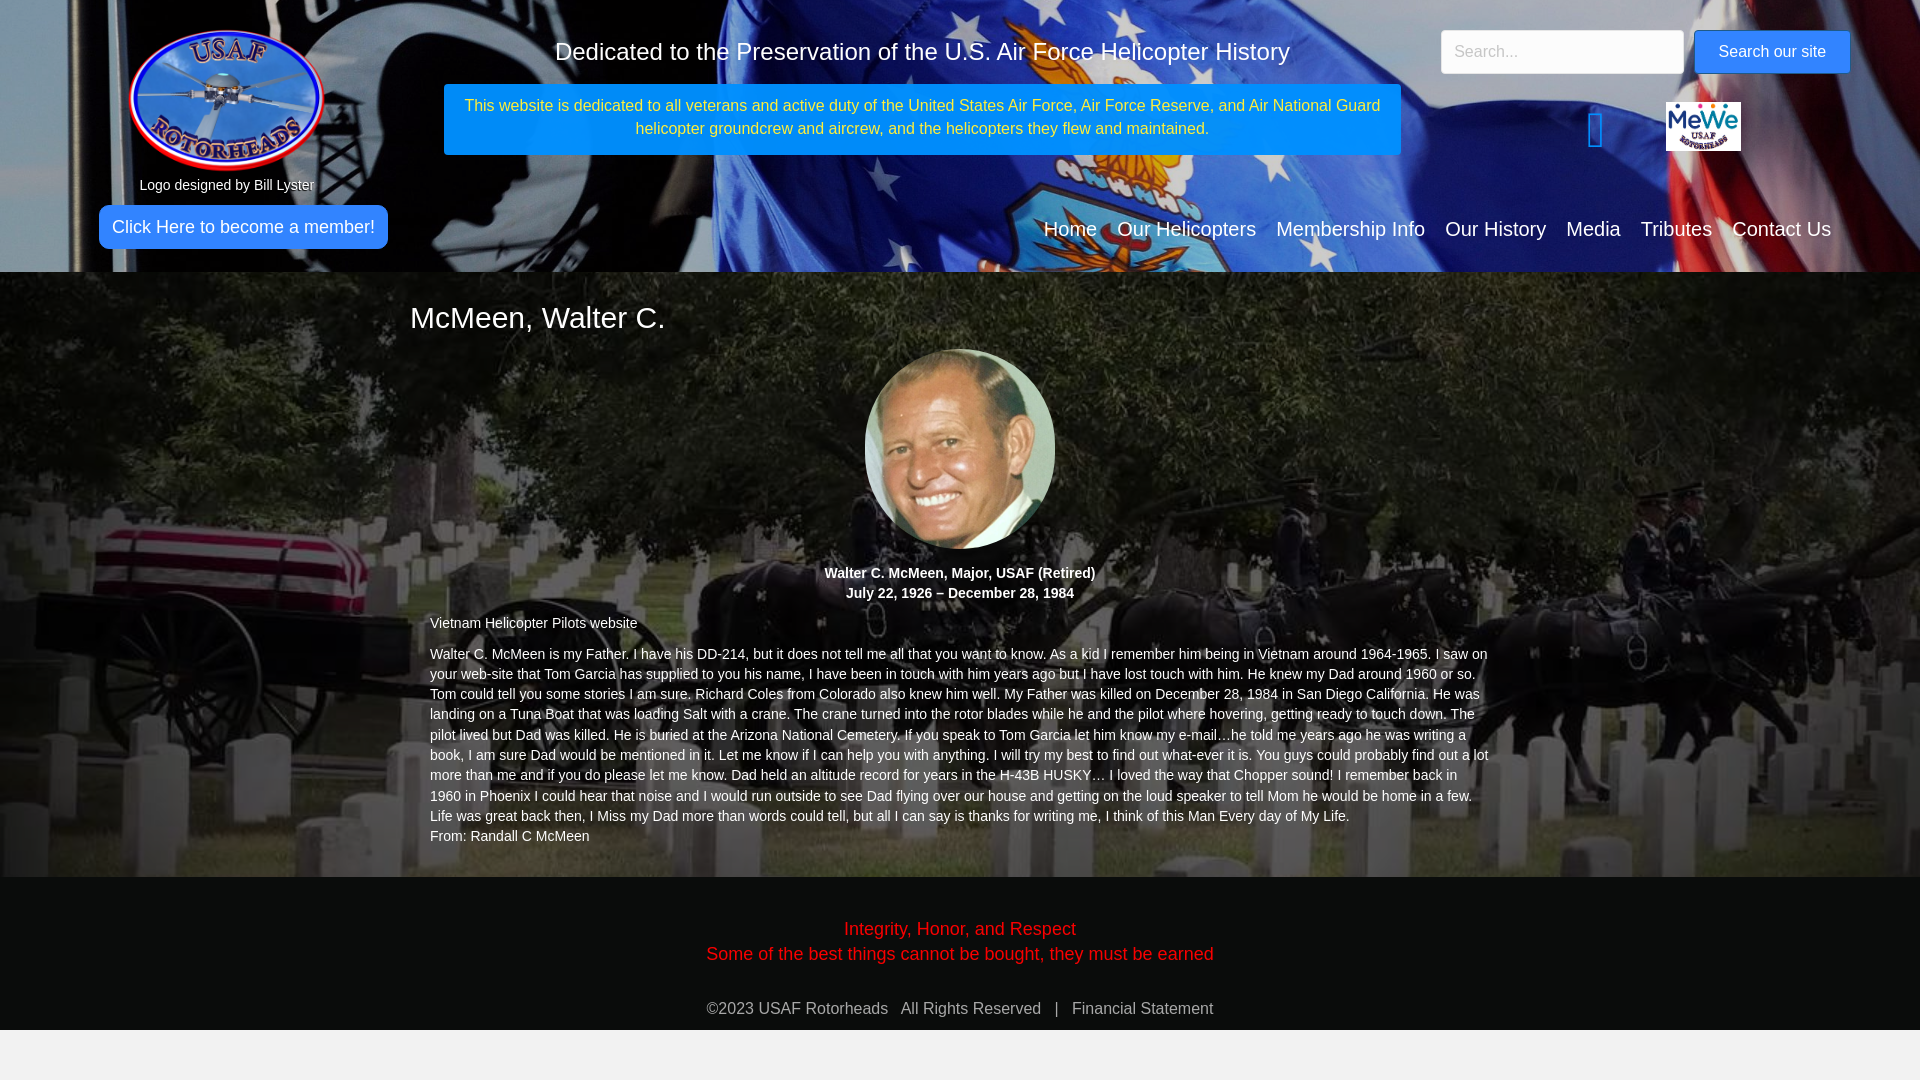  I want to click on Our Helicopters, so click(1186, 229).